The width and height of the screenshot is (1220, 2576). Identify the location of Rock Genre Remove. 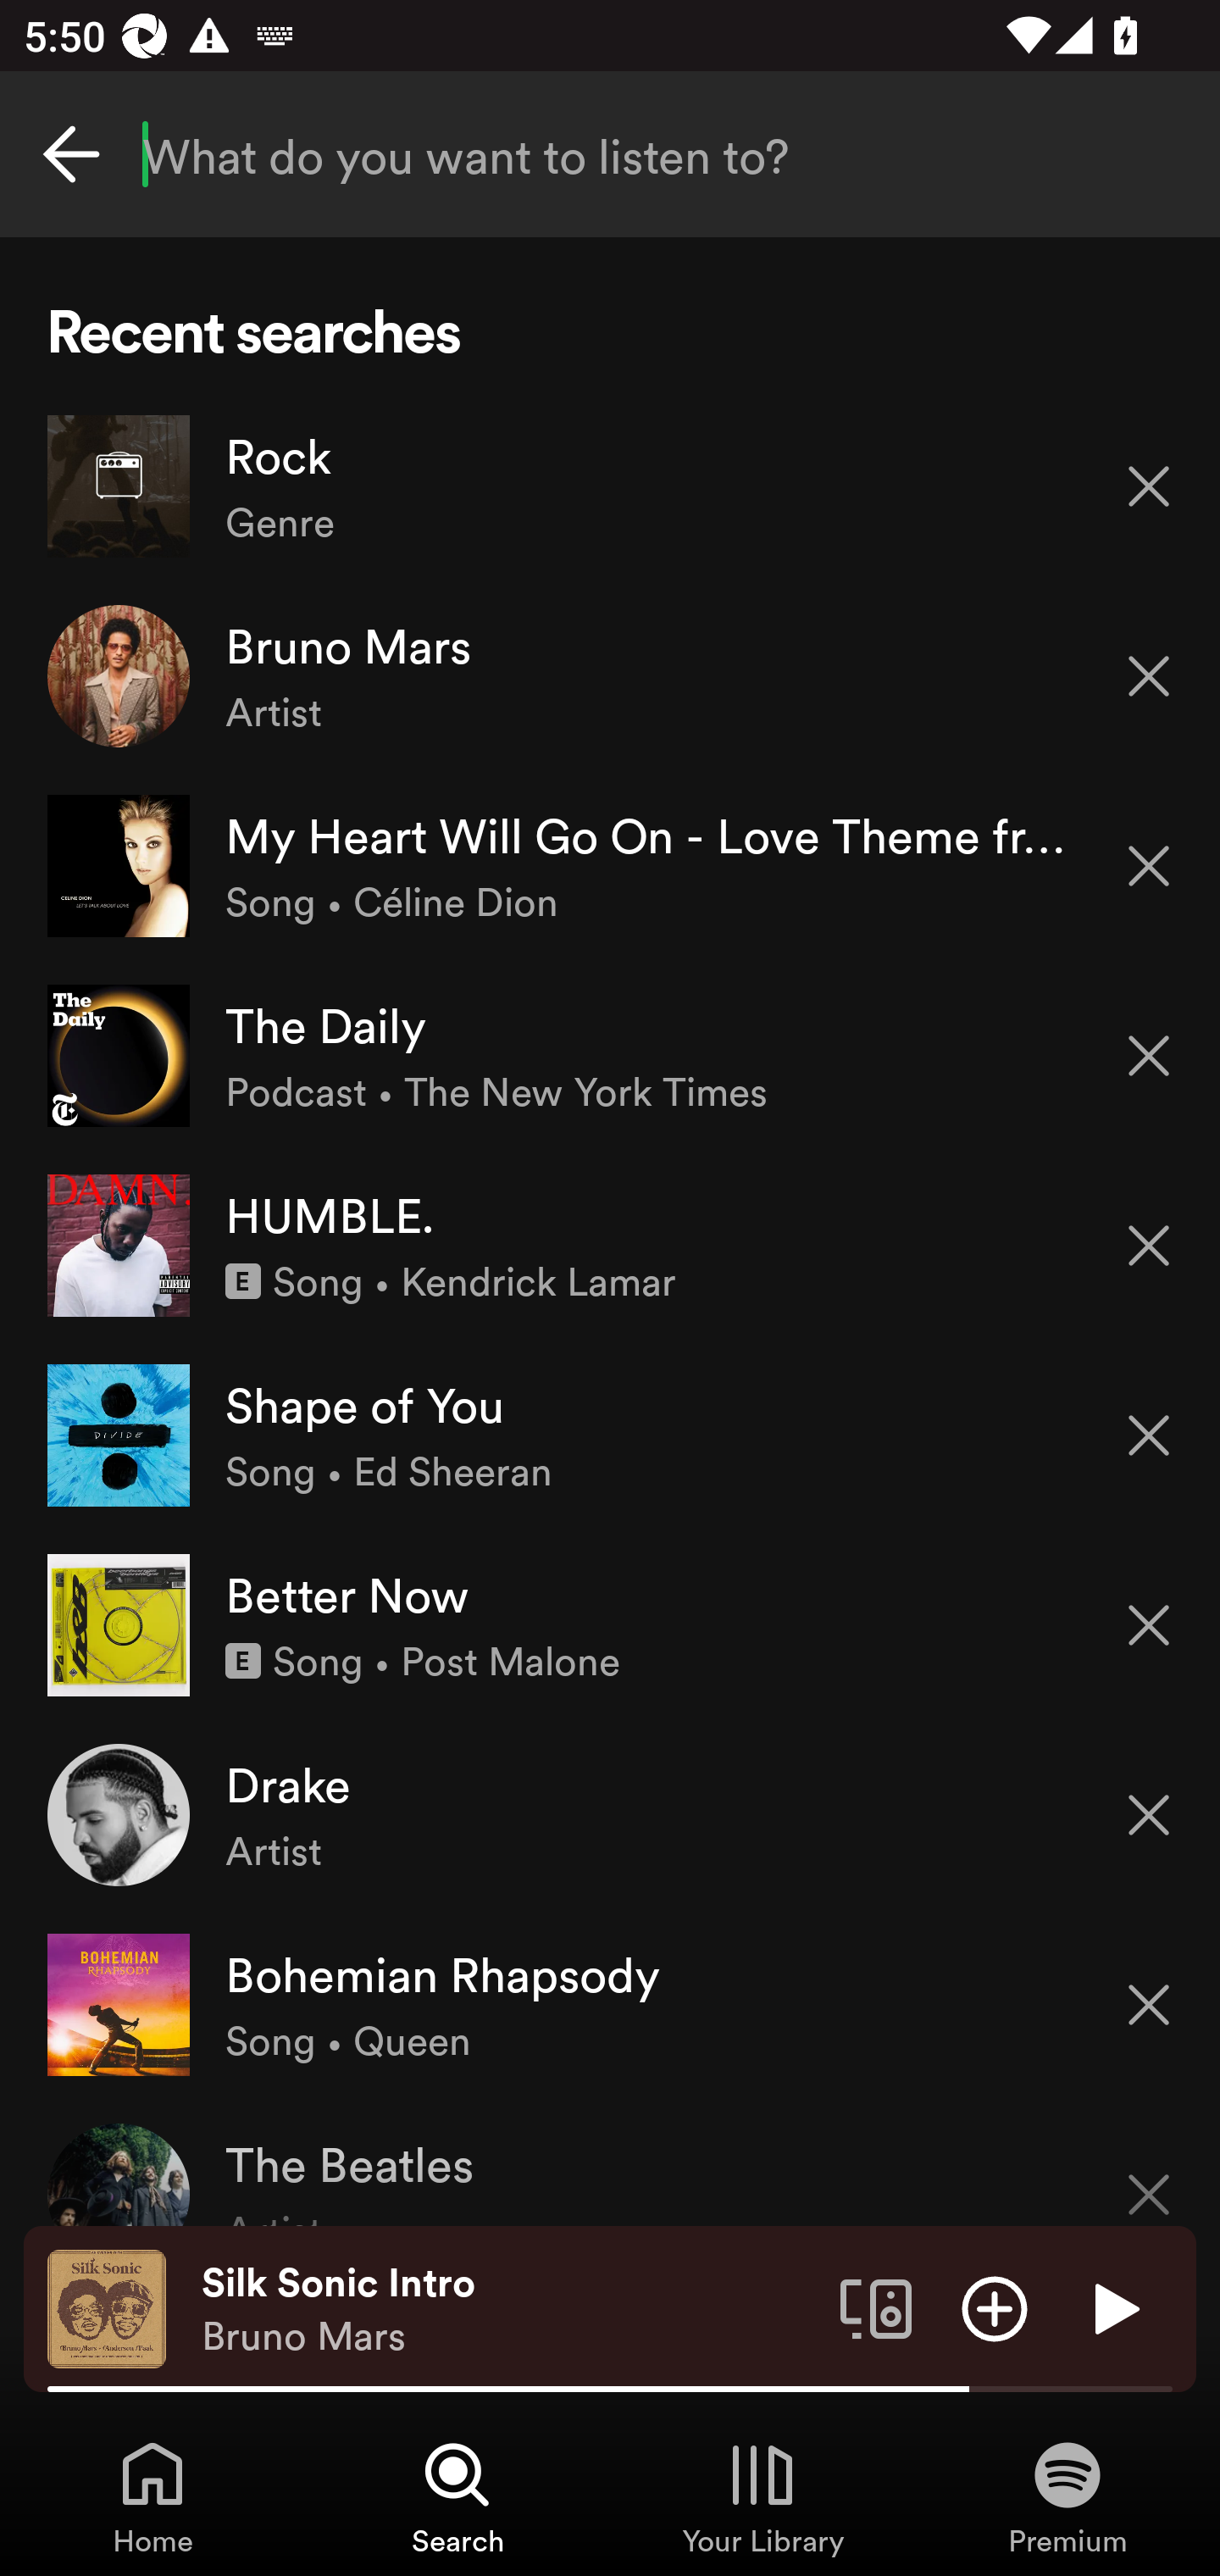
(610, 486).